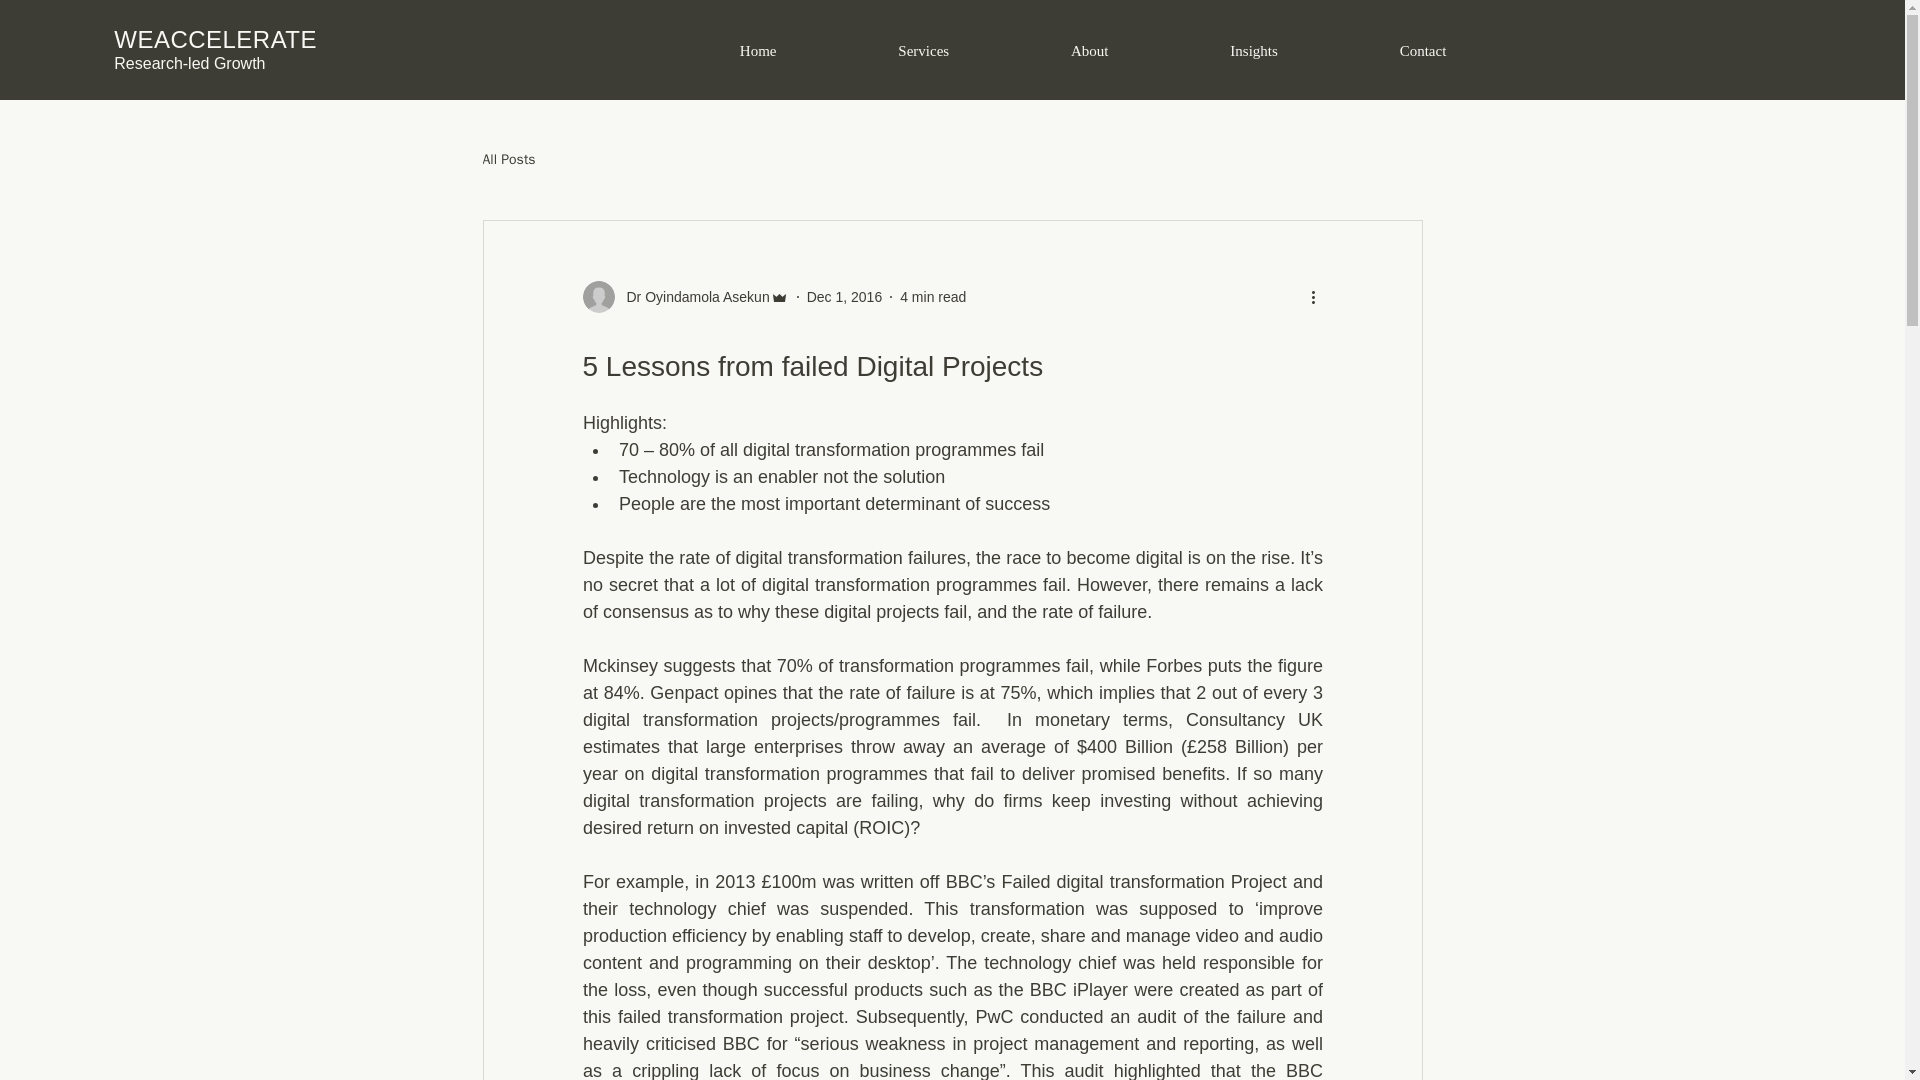 This screenshot has height=1080, width=1920. Describe the element at coordinates (932, 296) in the screenshot. I see `4 min read` at that location.